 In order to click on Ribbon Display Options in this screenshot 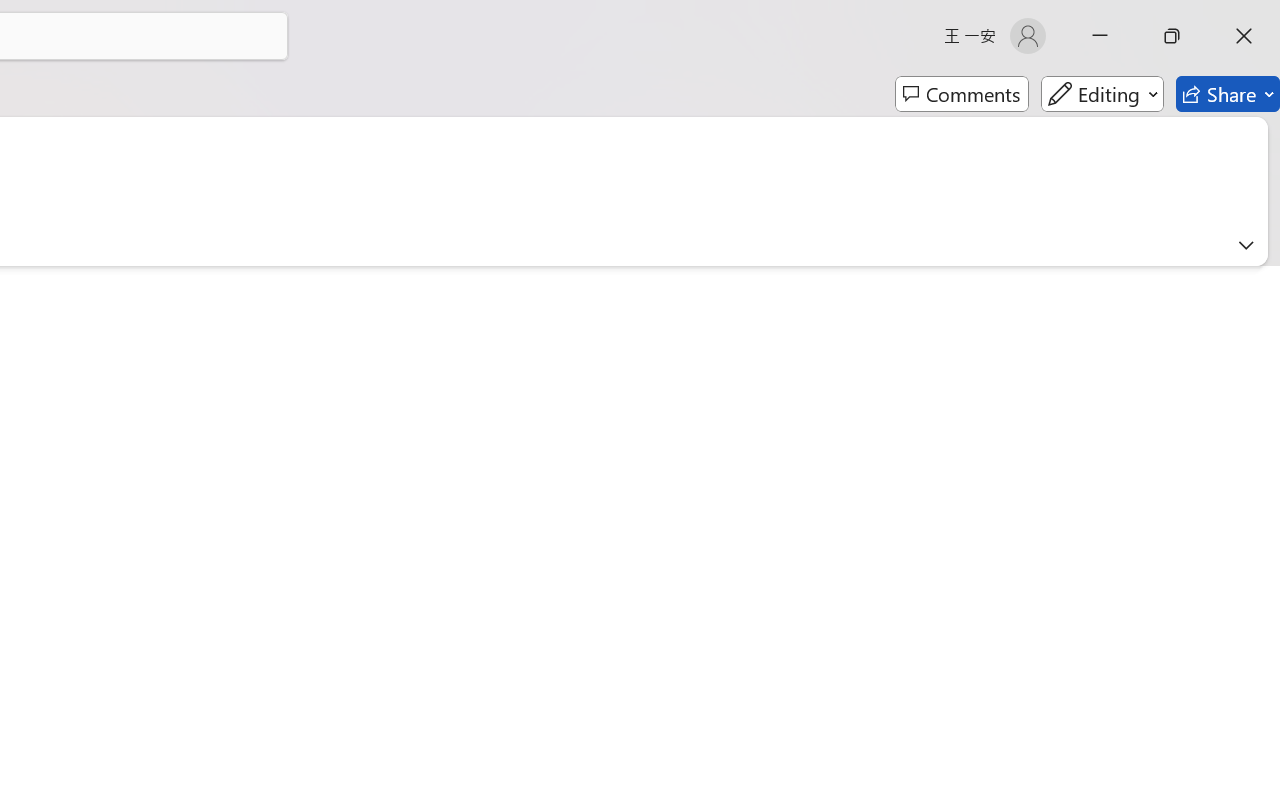, I will do `click(1246, 245)`.